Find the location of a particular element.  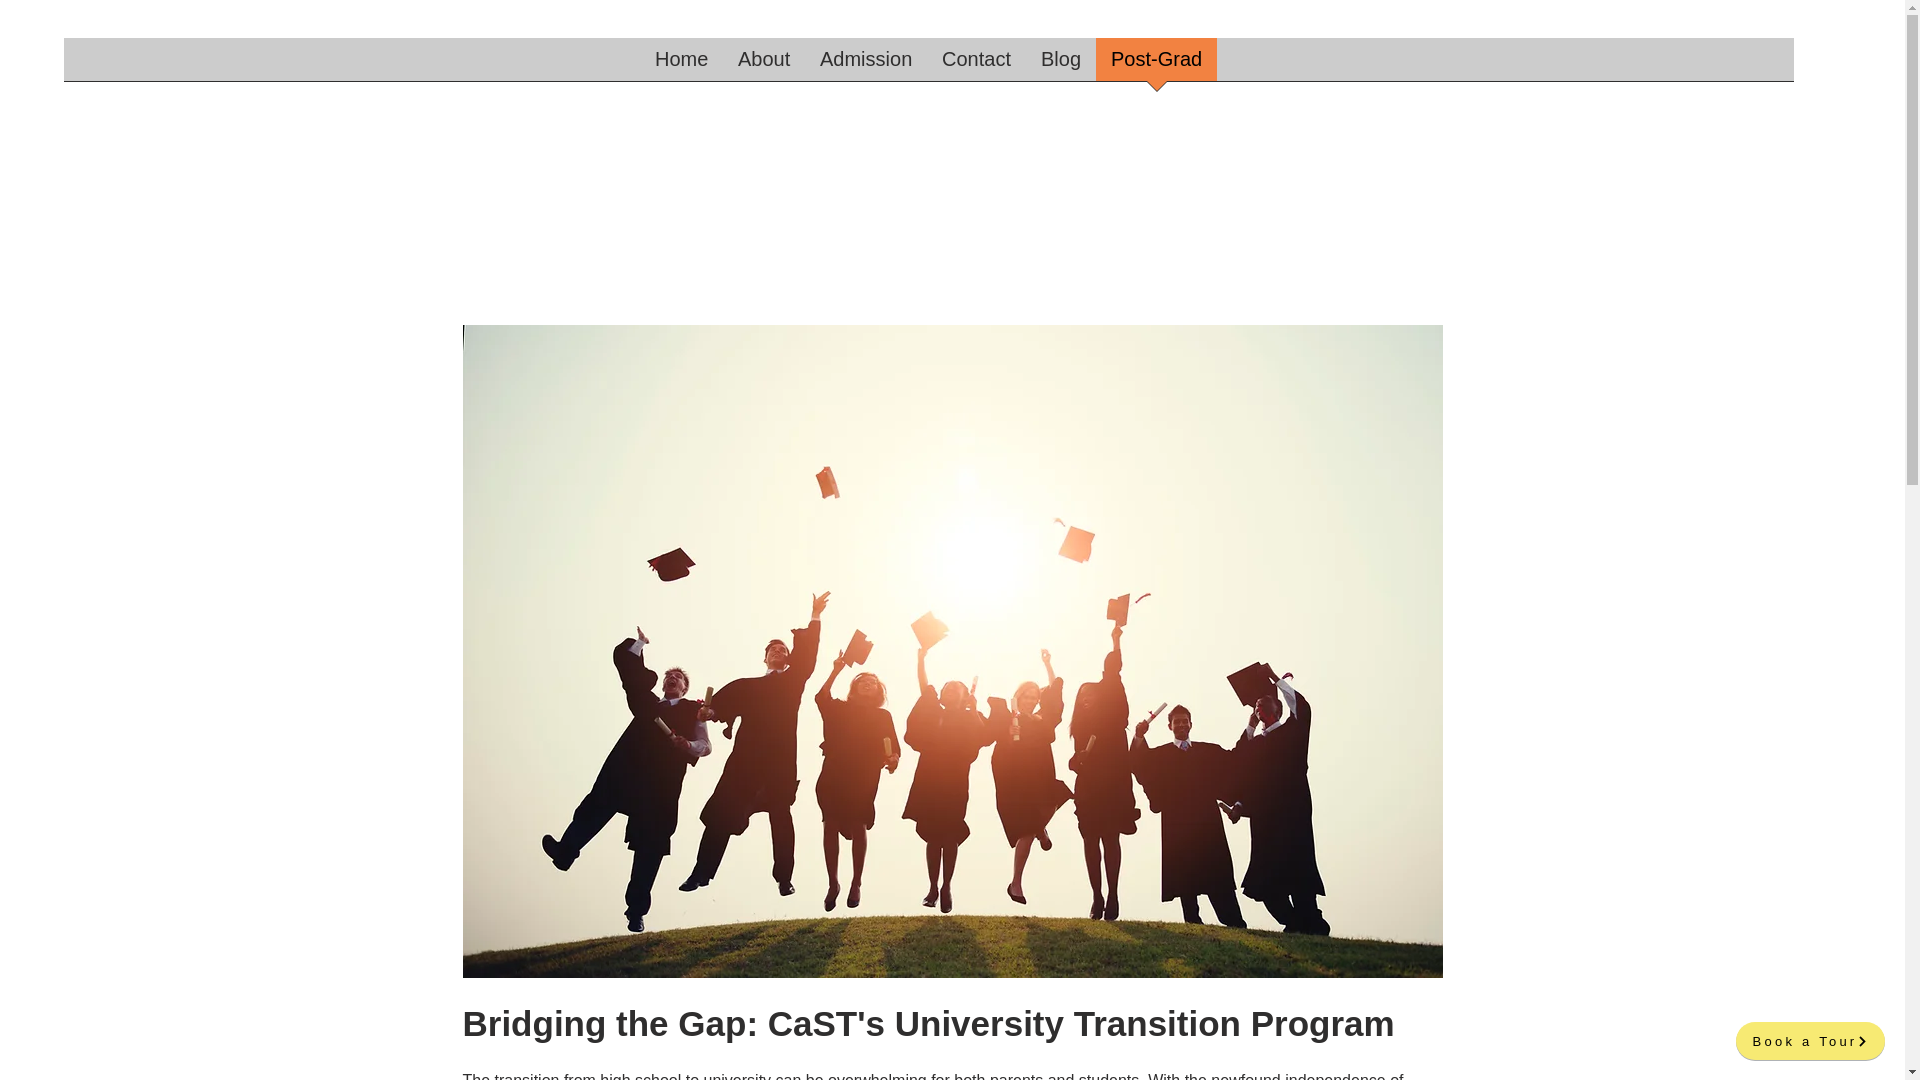

Book a Tour is located at coordinates (1810, 1040).